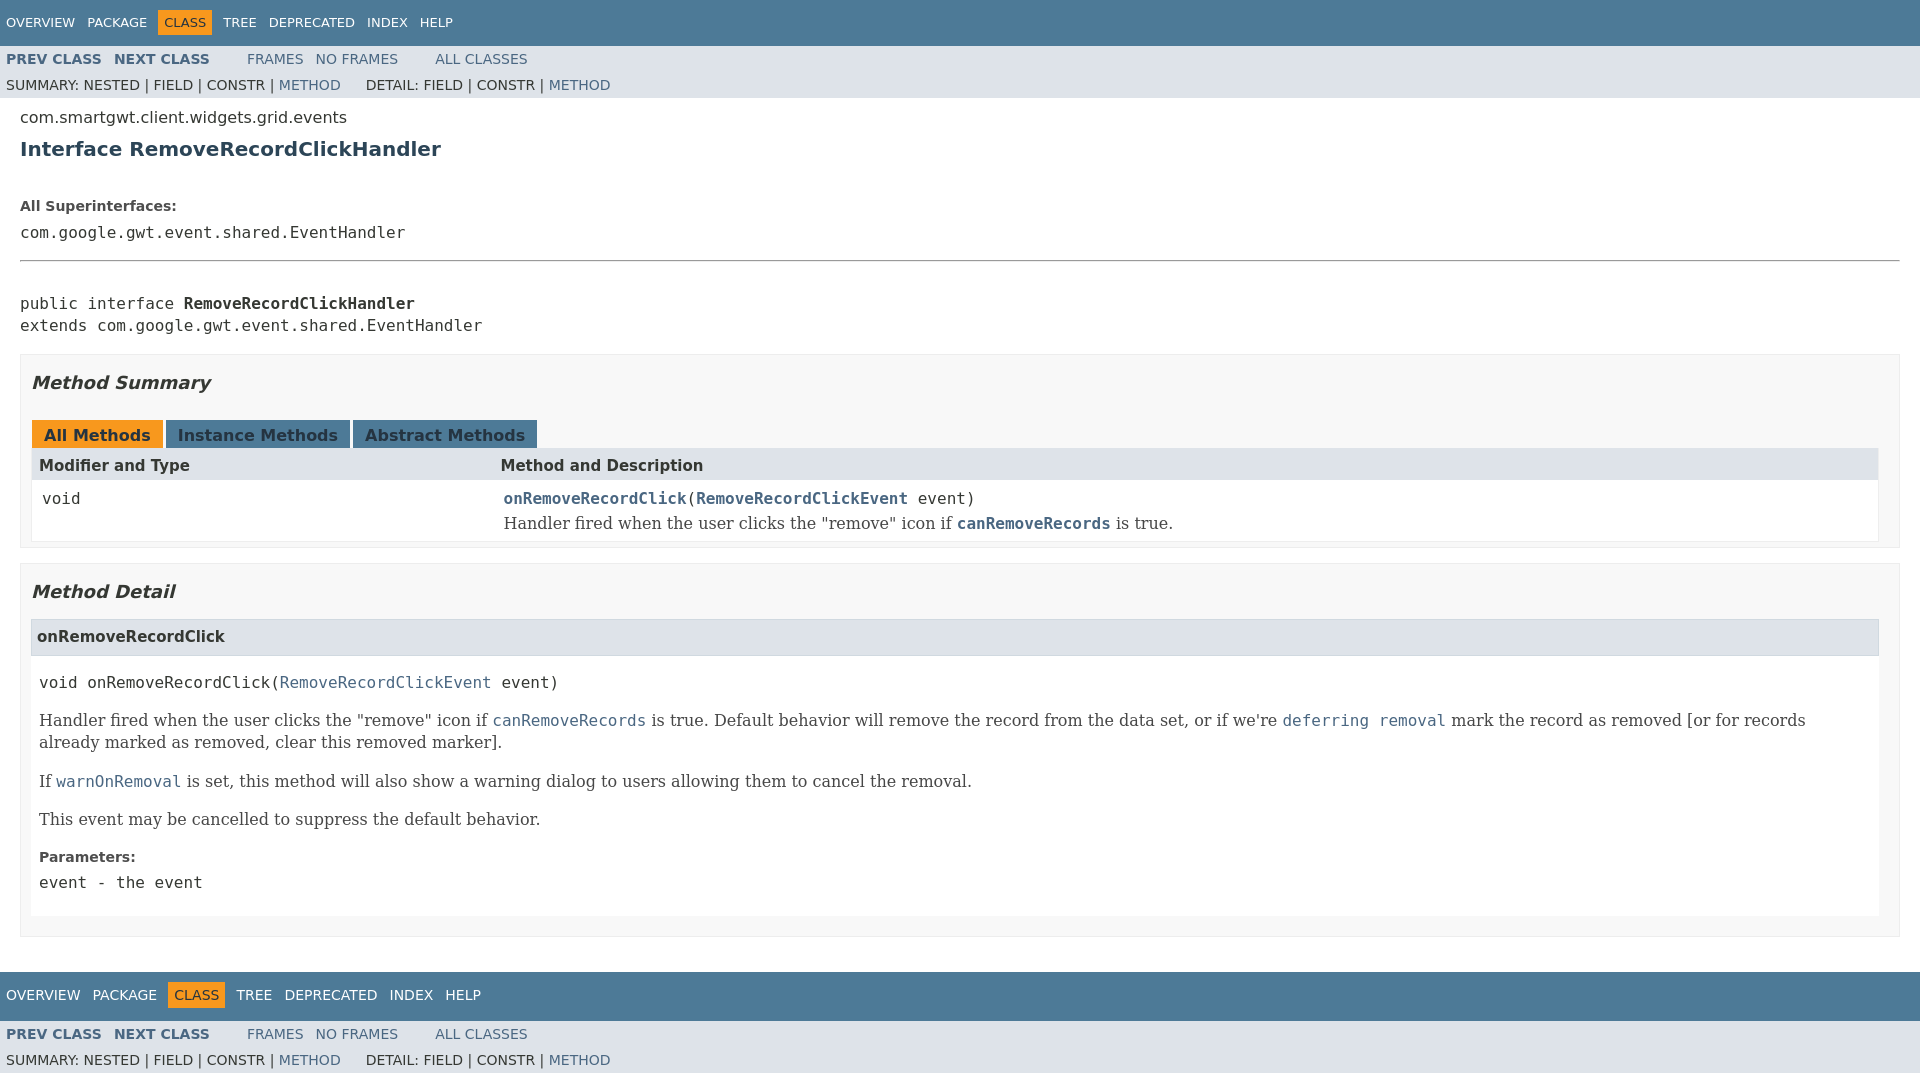 The width and height of the screenshot is (1920, 1080). I want to click on DEPRECATED, so click(330, 995).